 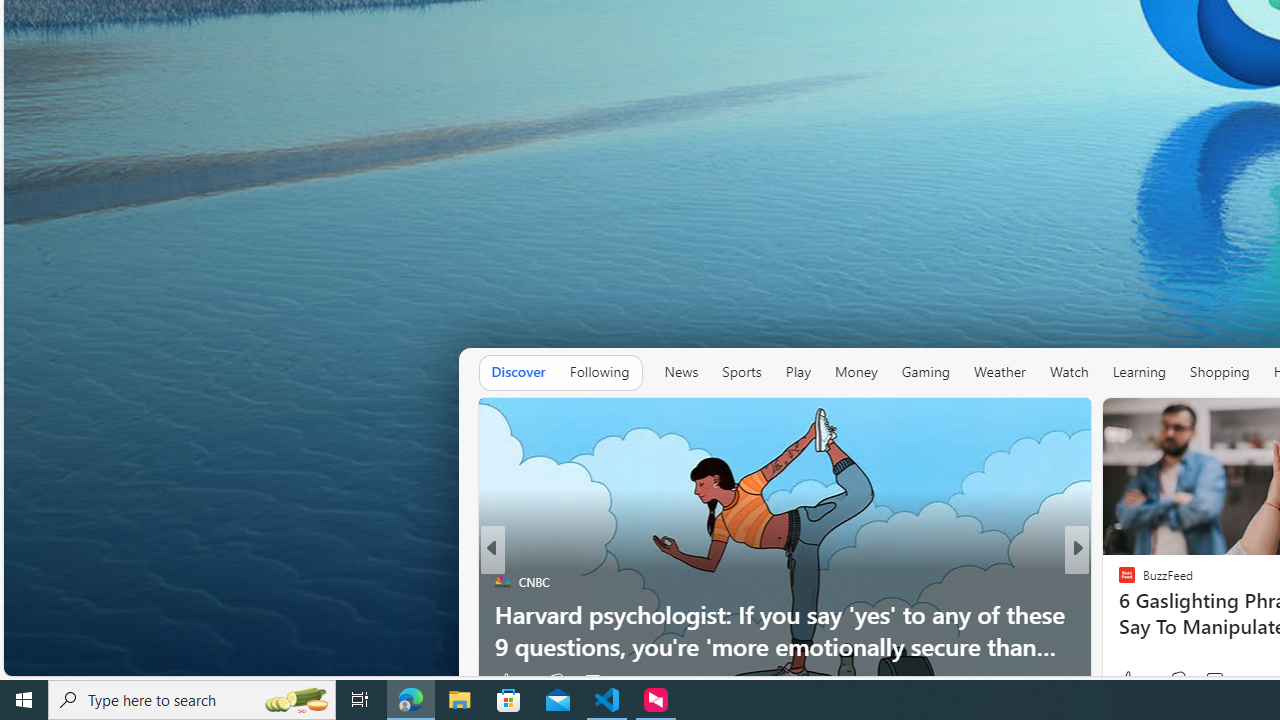 What do you see at coordinates (926, 372) in the screenshot?
I see `Gaming` at bounding box center [926, 372].